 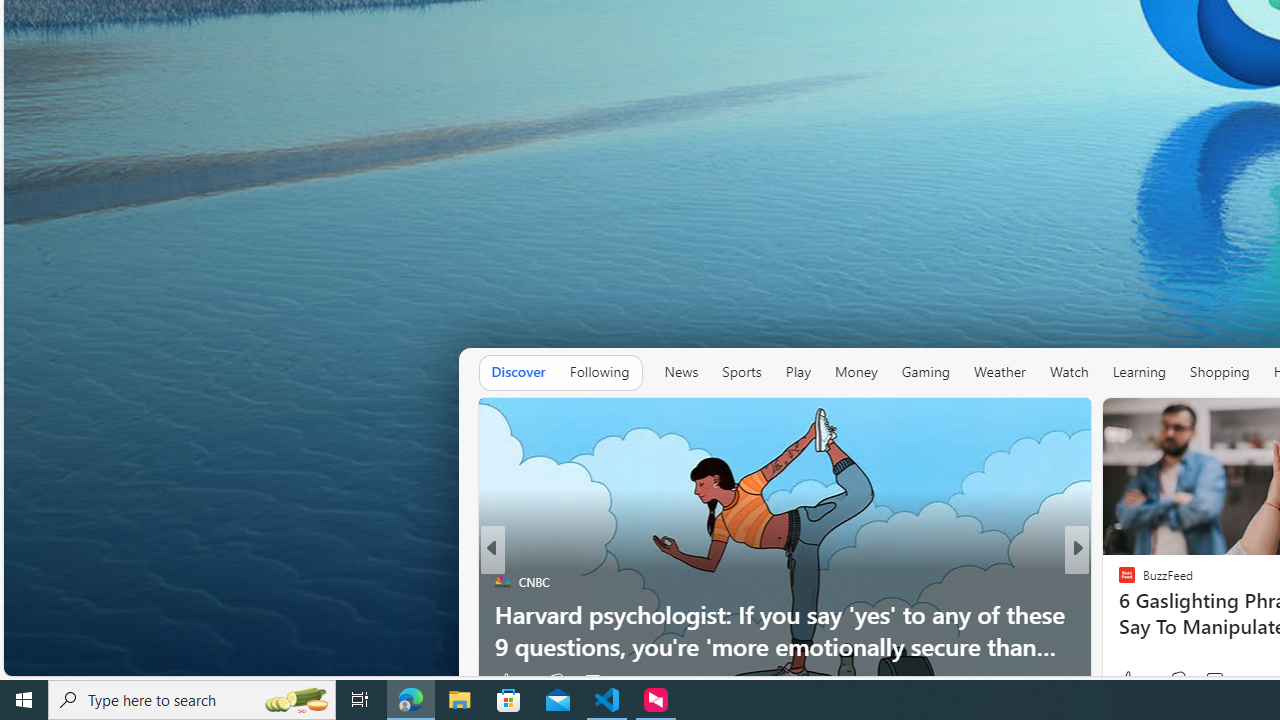 What do you see at coordinates (926, 372) in the screenshot?
I see `Gaming` at bounding box center [926, 372].